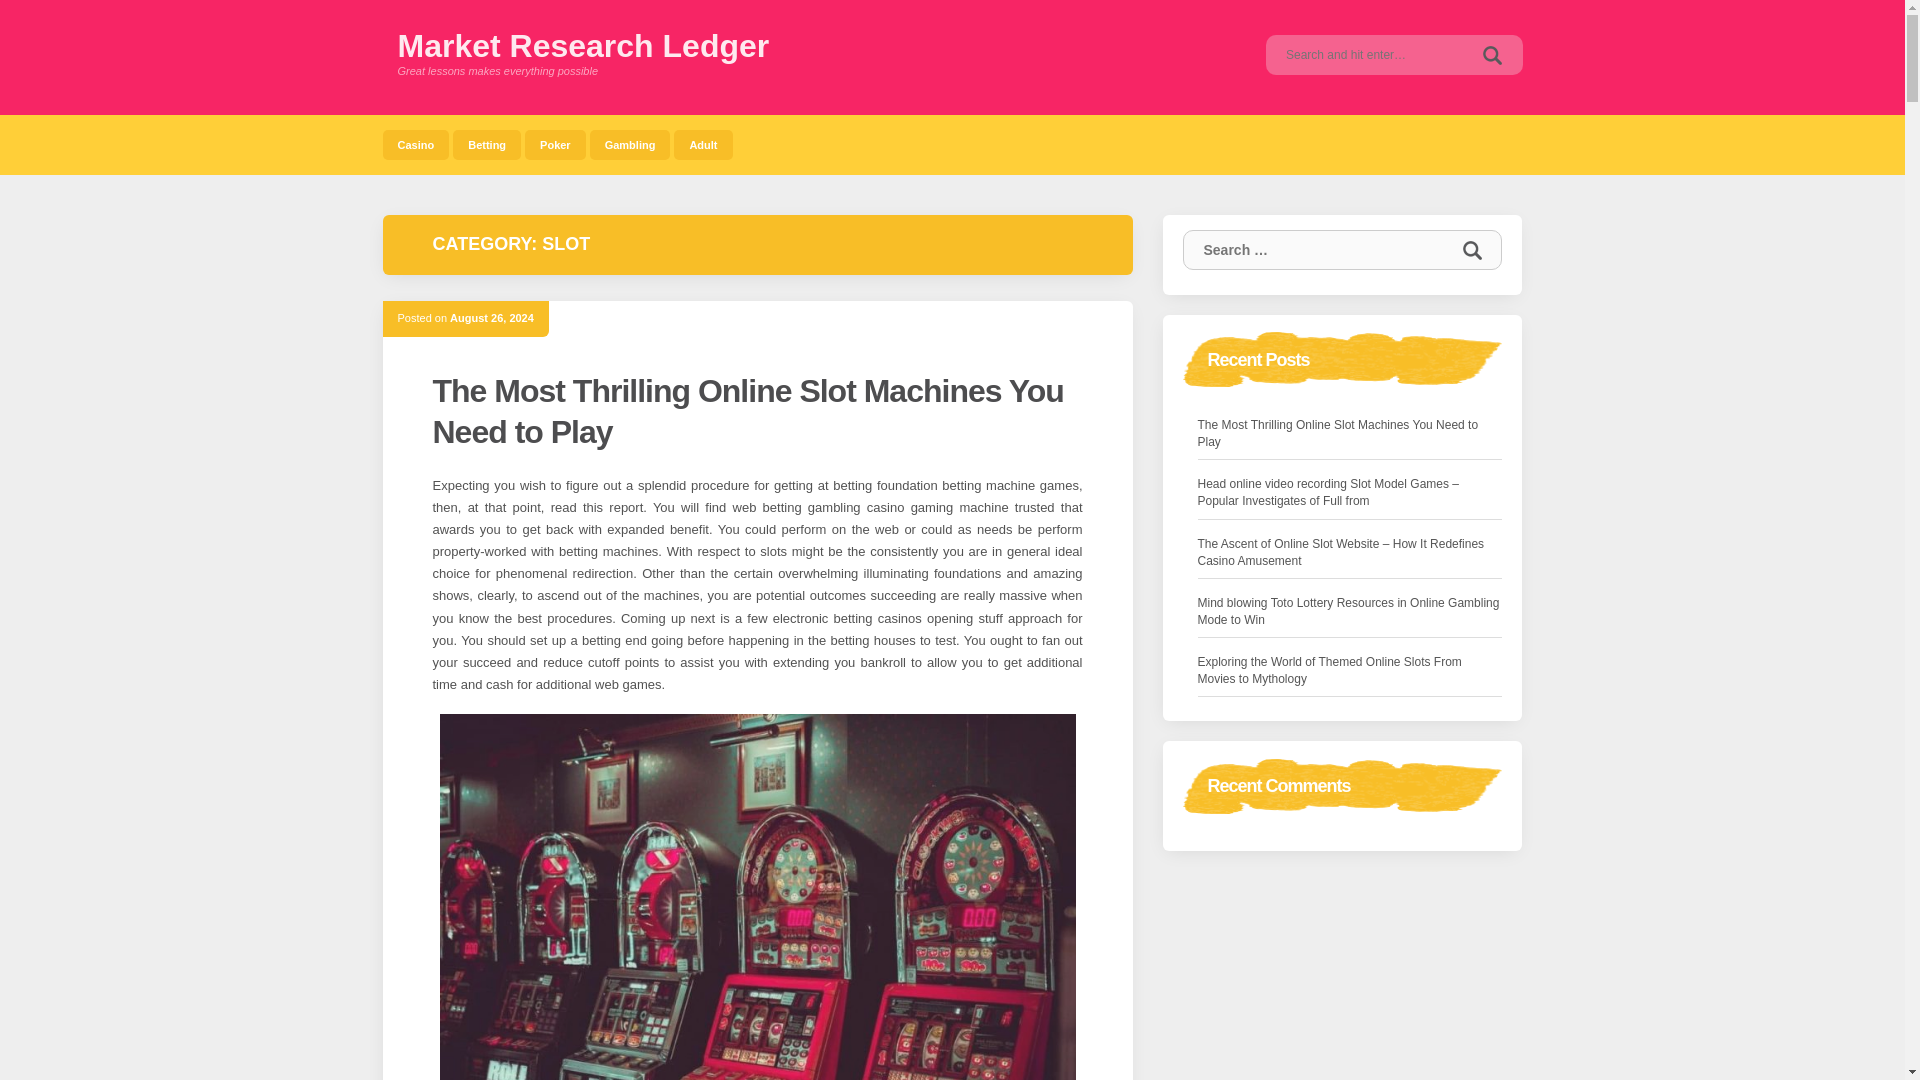  What do you see at coordinates (583, 46) in the screenshot?
I see `Market Research Ledger` at bounding box center [583, 46].